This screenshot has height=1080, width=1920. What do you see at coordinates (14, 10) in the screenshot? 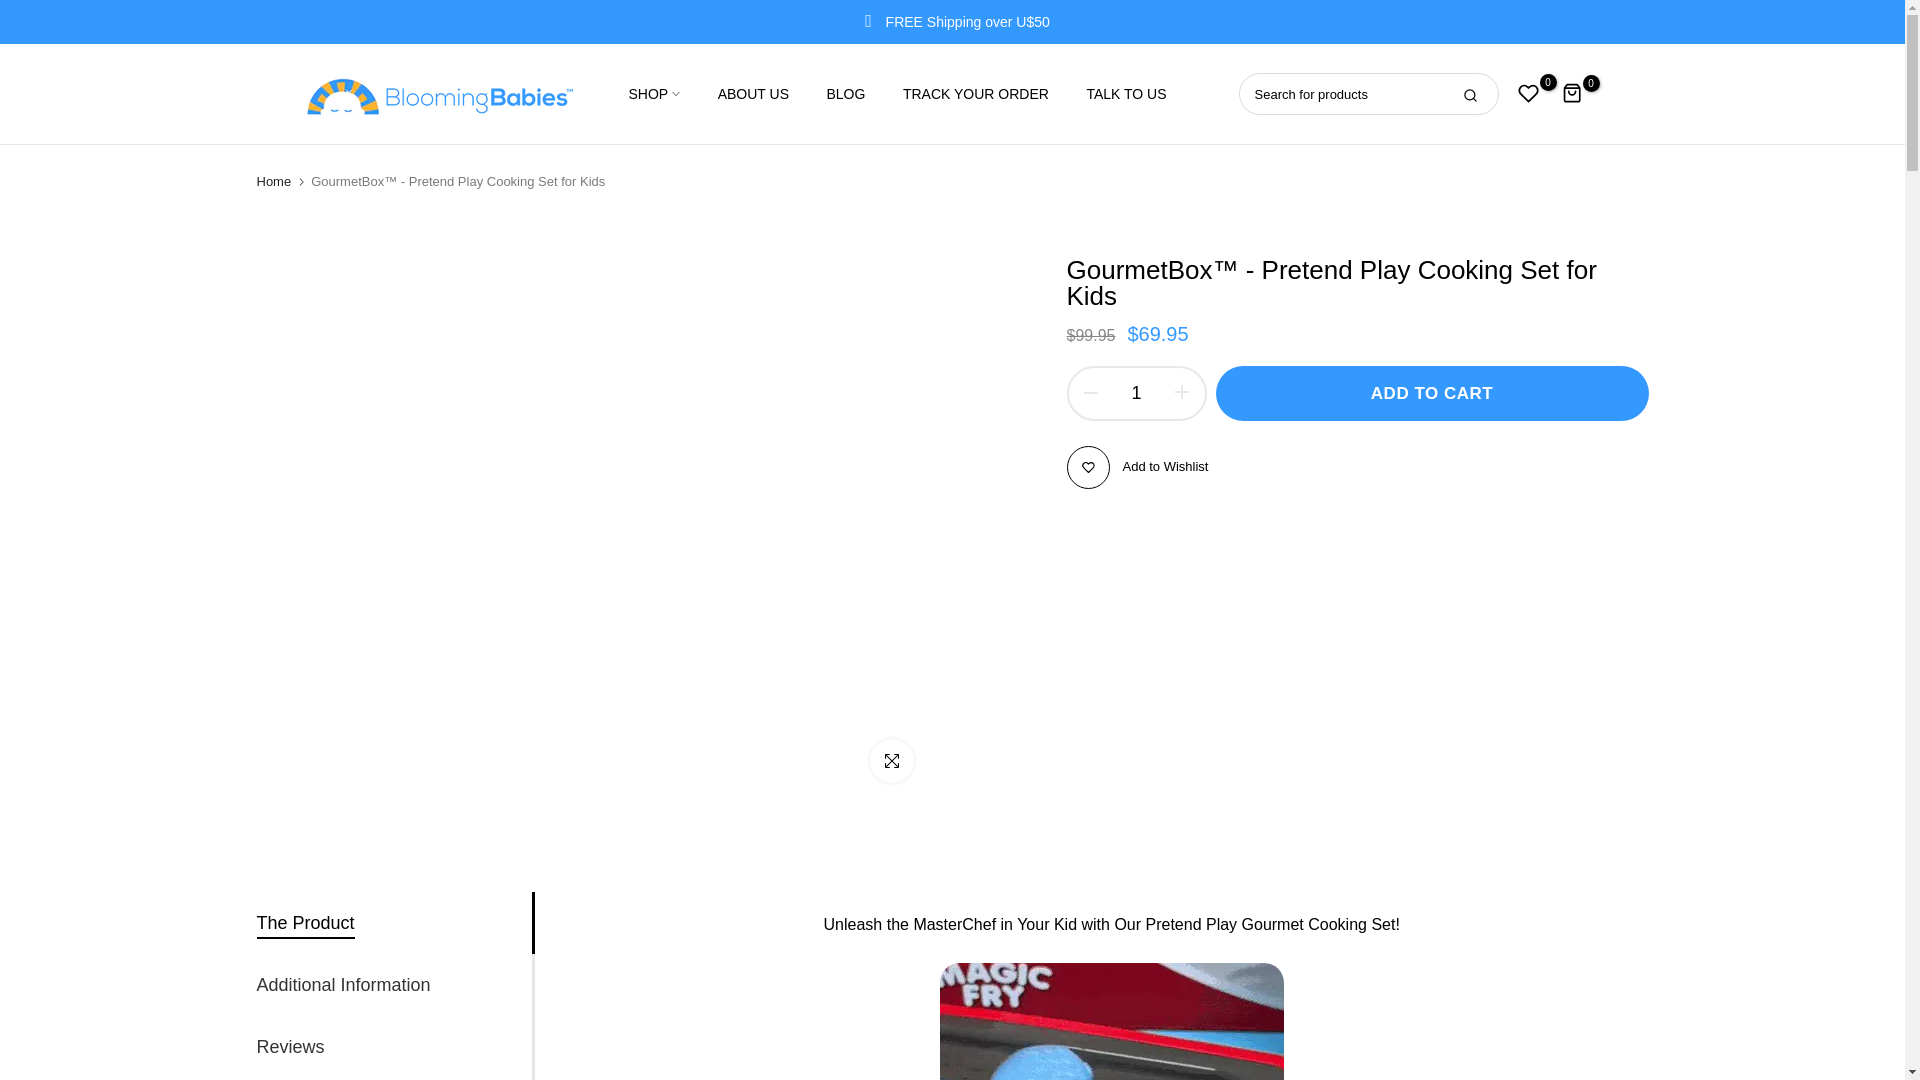
I see `Skip to content` at bounding box center [14, 10].